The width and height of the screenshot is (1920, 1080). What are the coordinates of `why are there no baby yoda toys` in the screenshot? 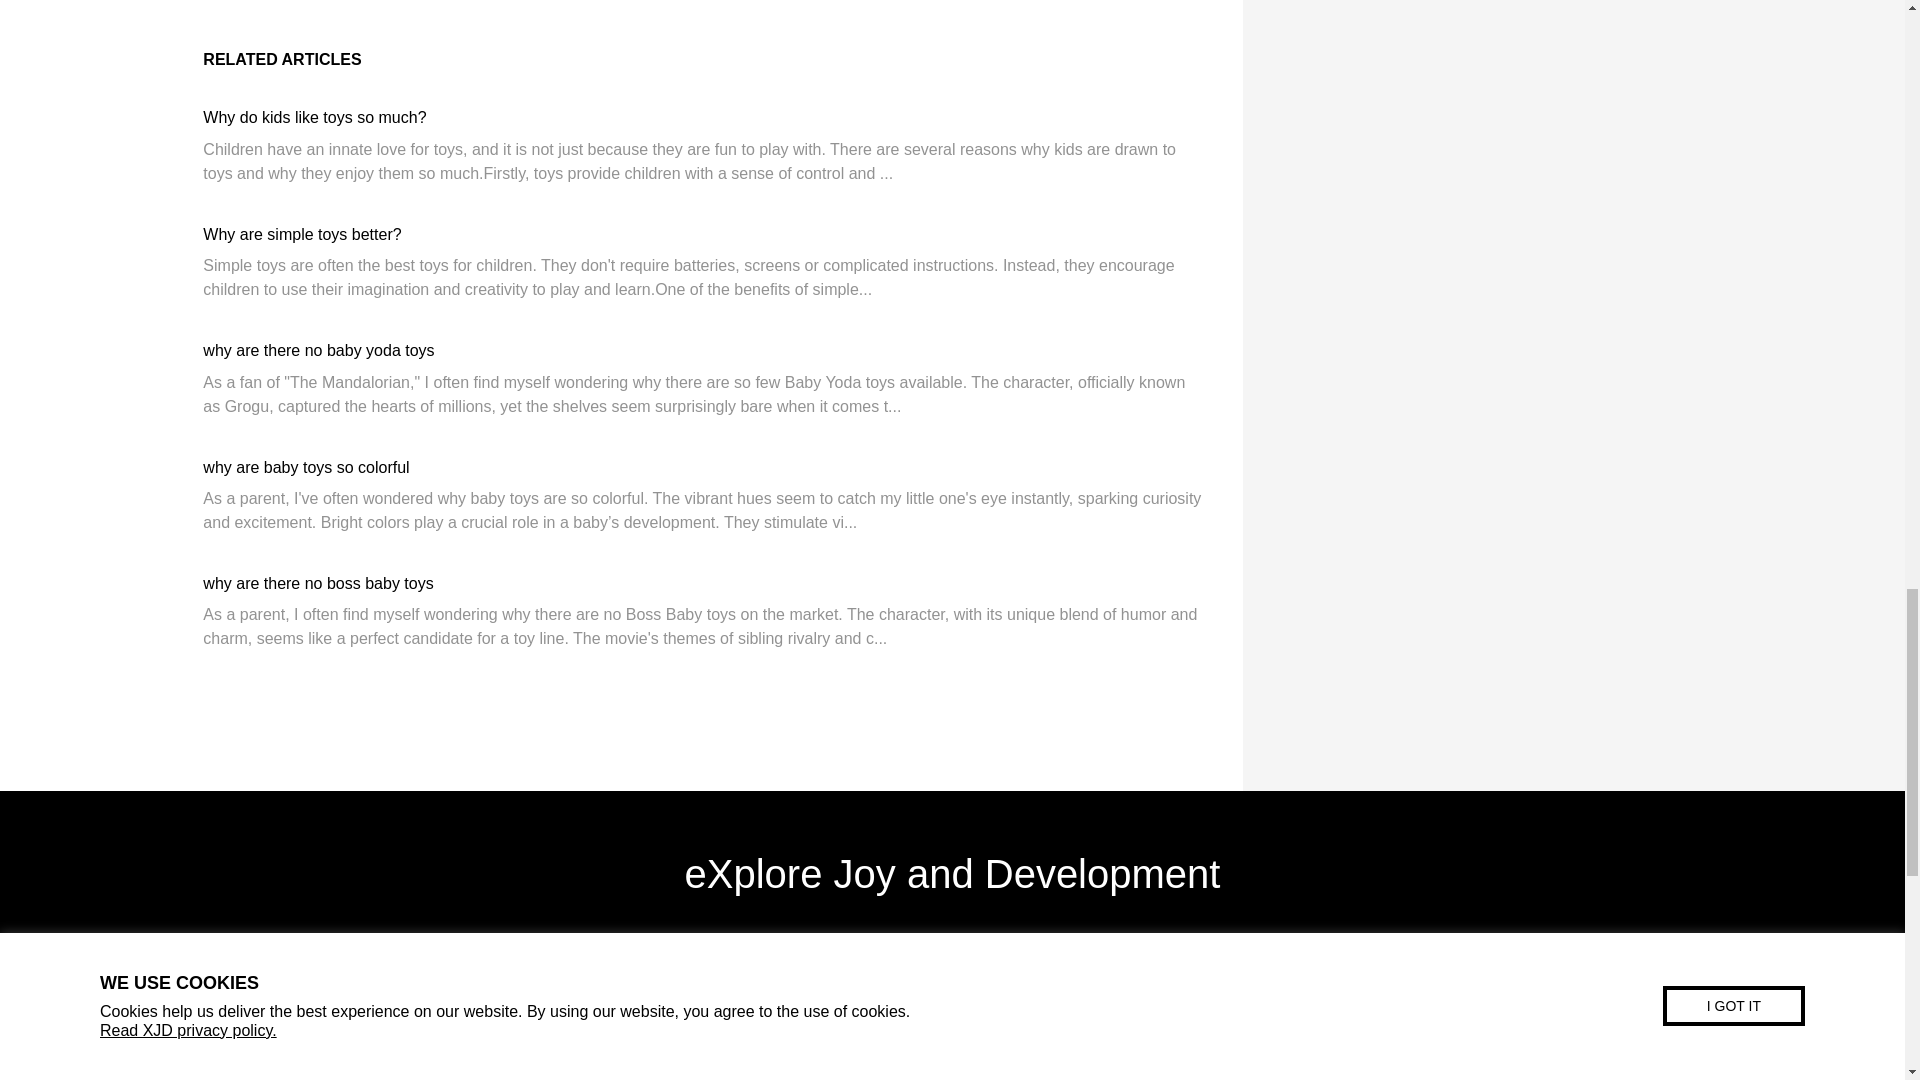 It's located at (318, 350).